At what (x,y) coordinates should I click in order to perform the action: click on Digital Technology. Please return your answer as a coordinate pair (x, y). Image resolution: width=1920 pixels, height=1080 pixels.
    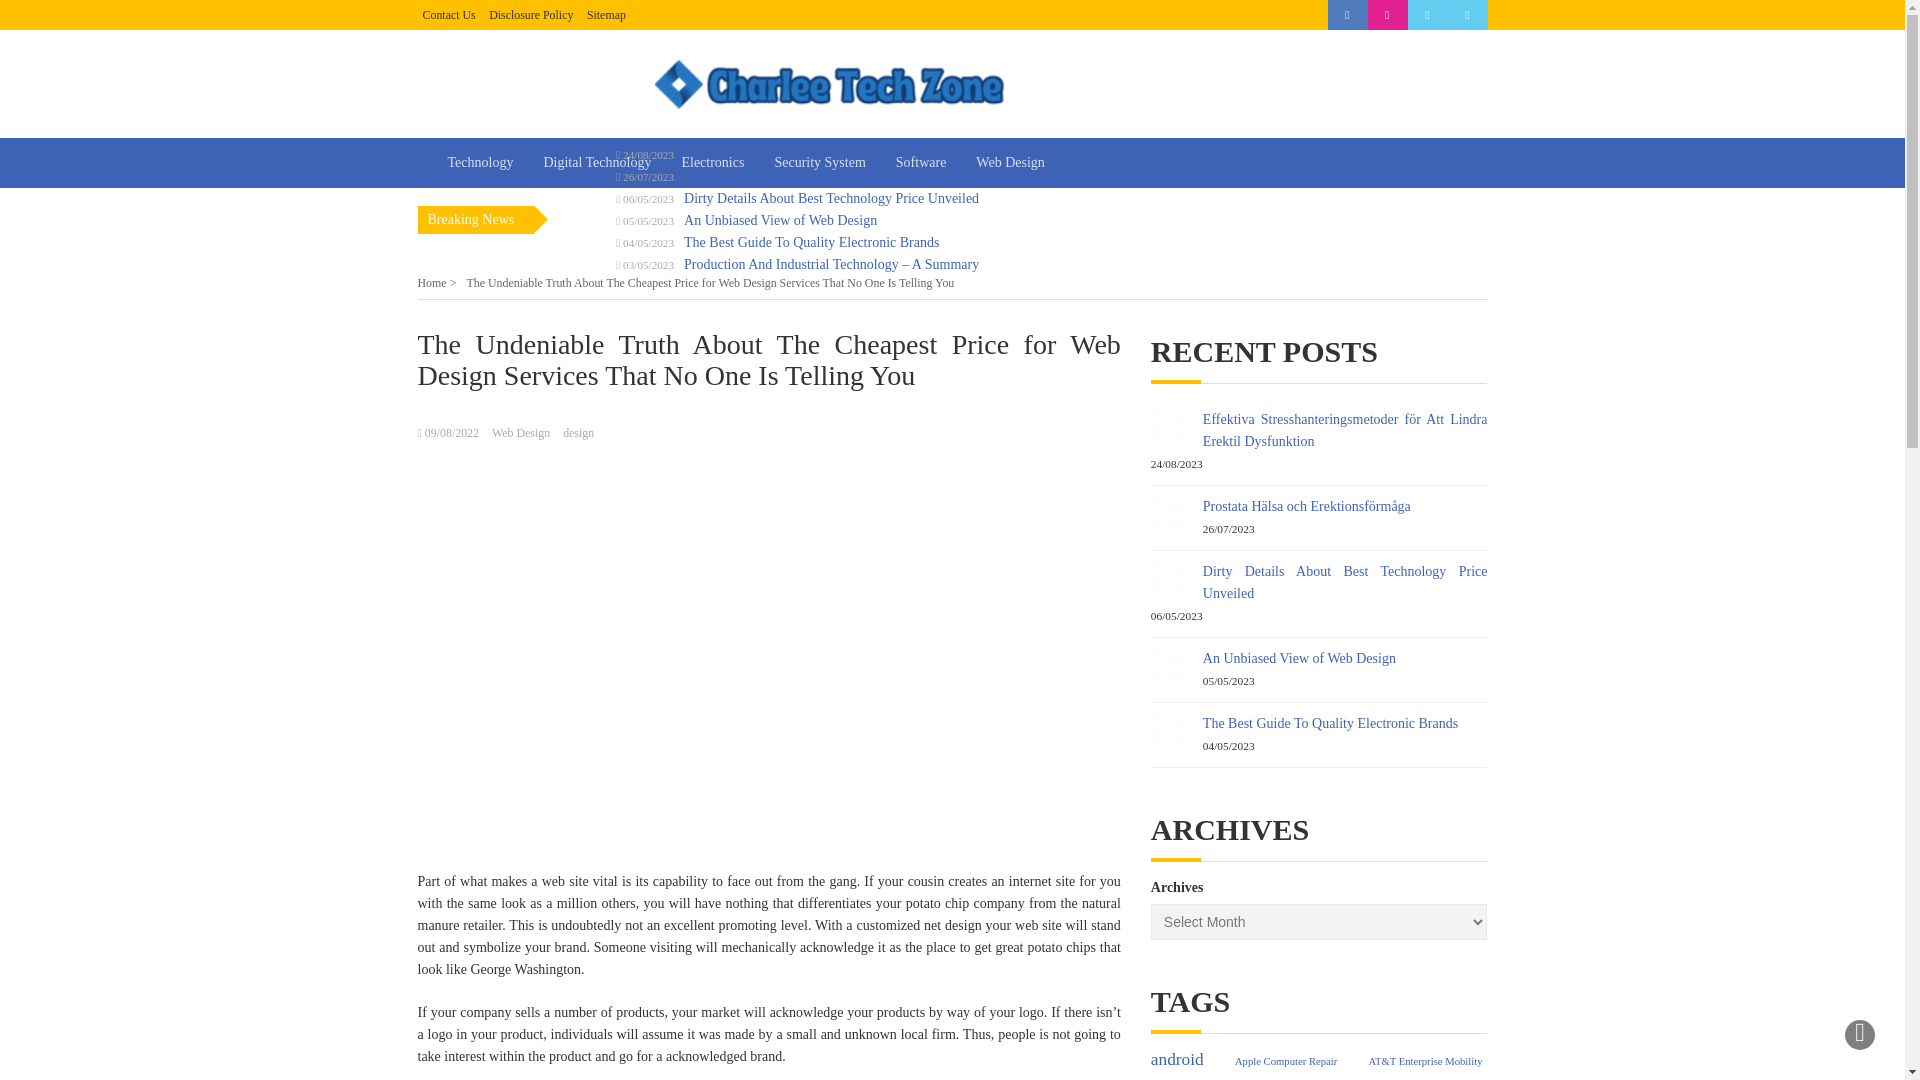
    Looking at the image, I should click on (597, 162).